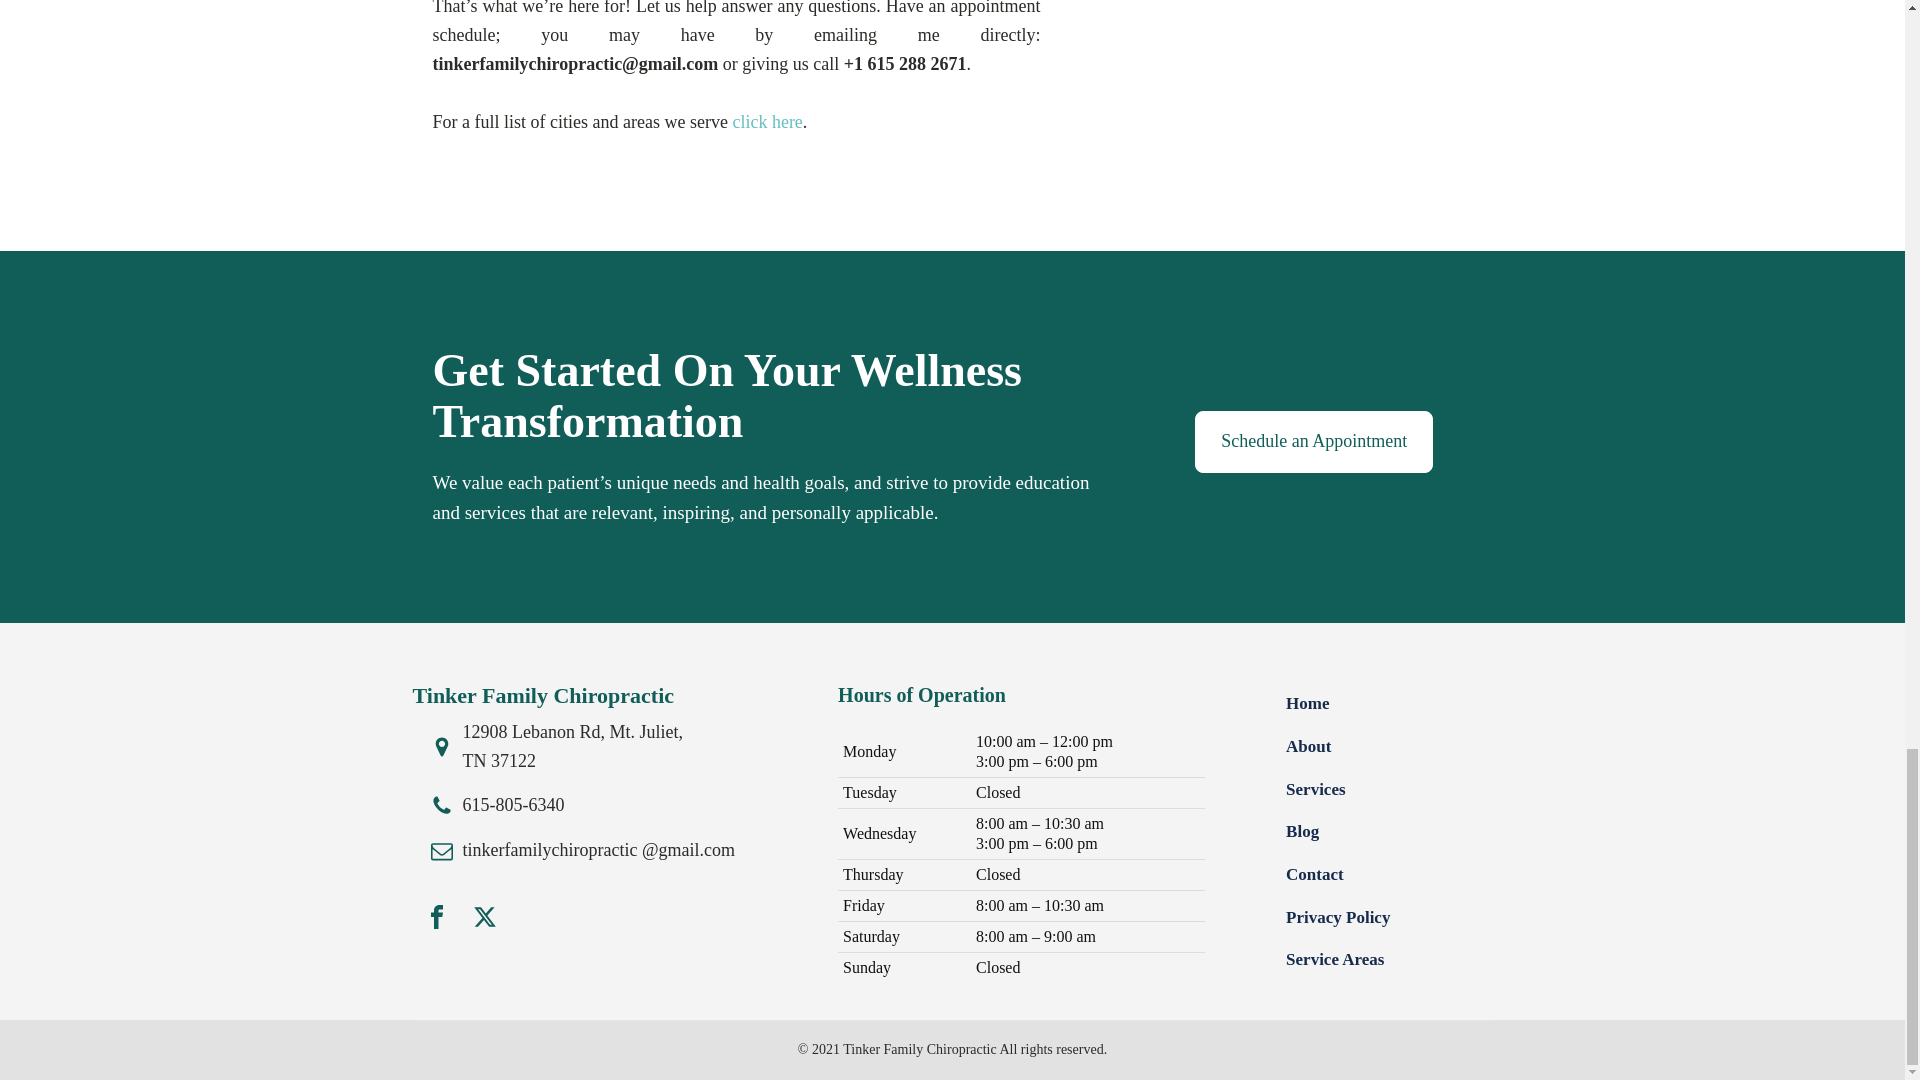 The height and width of the screenshot is (1080, 1920). Describe the element at coordinates (766, 122) in the screenshot. I see `click here` at that location.